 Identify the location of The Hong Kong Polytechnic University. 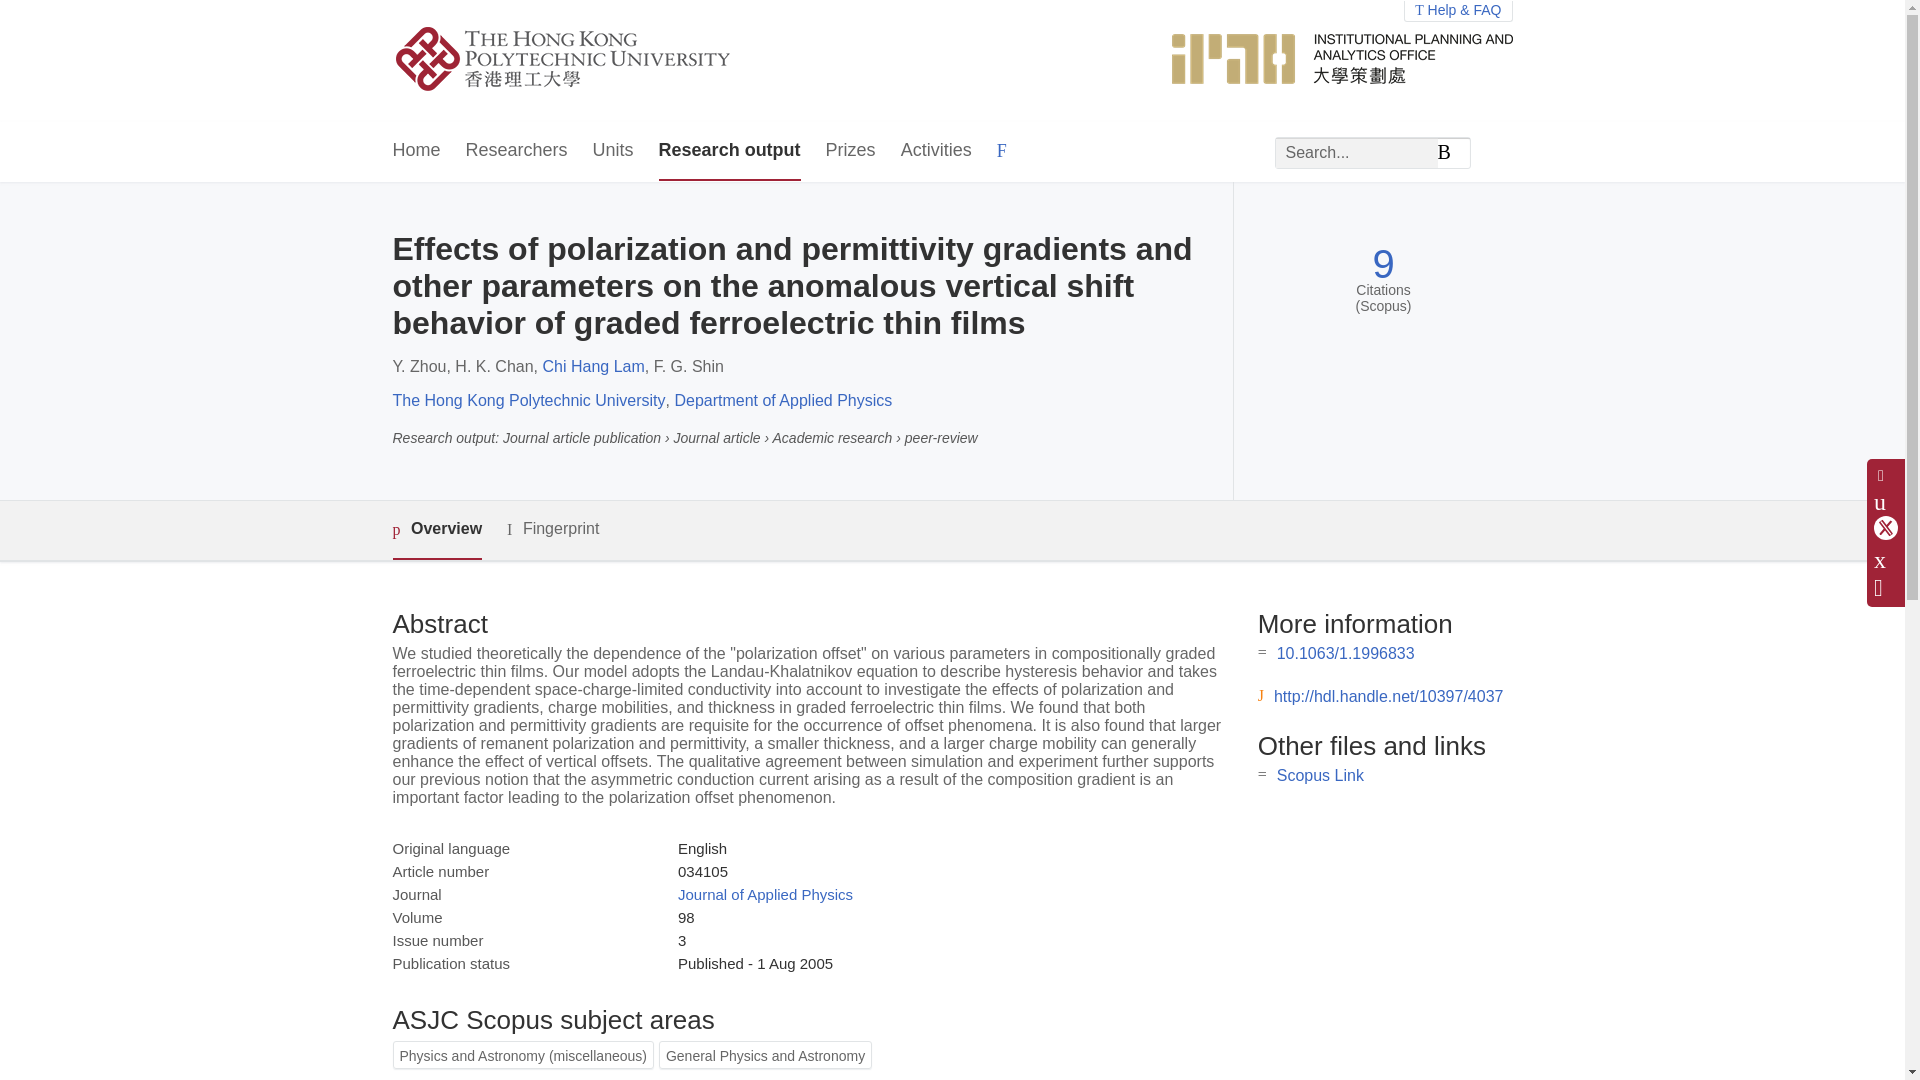
(528, 400).